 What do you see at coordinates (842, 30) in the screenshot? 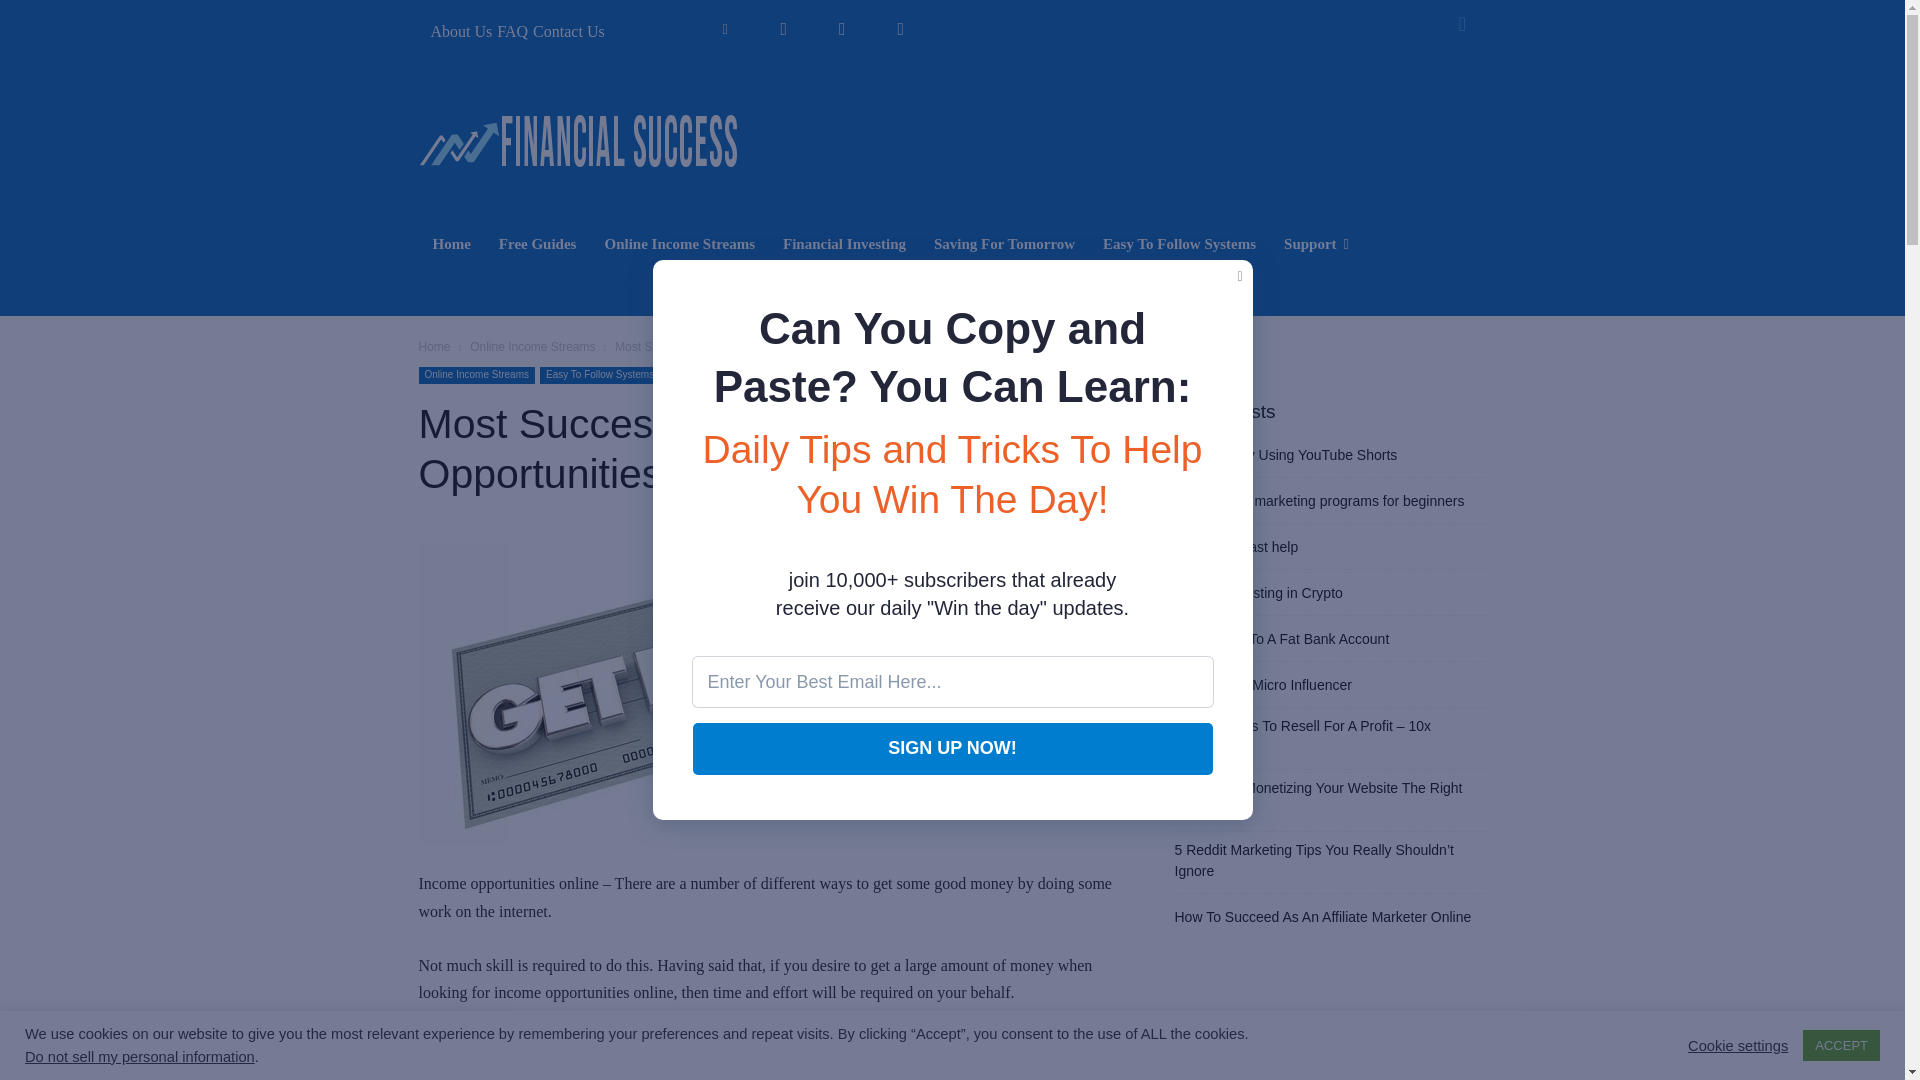
I see `Twitter` at bounding box center [842, 30].